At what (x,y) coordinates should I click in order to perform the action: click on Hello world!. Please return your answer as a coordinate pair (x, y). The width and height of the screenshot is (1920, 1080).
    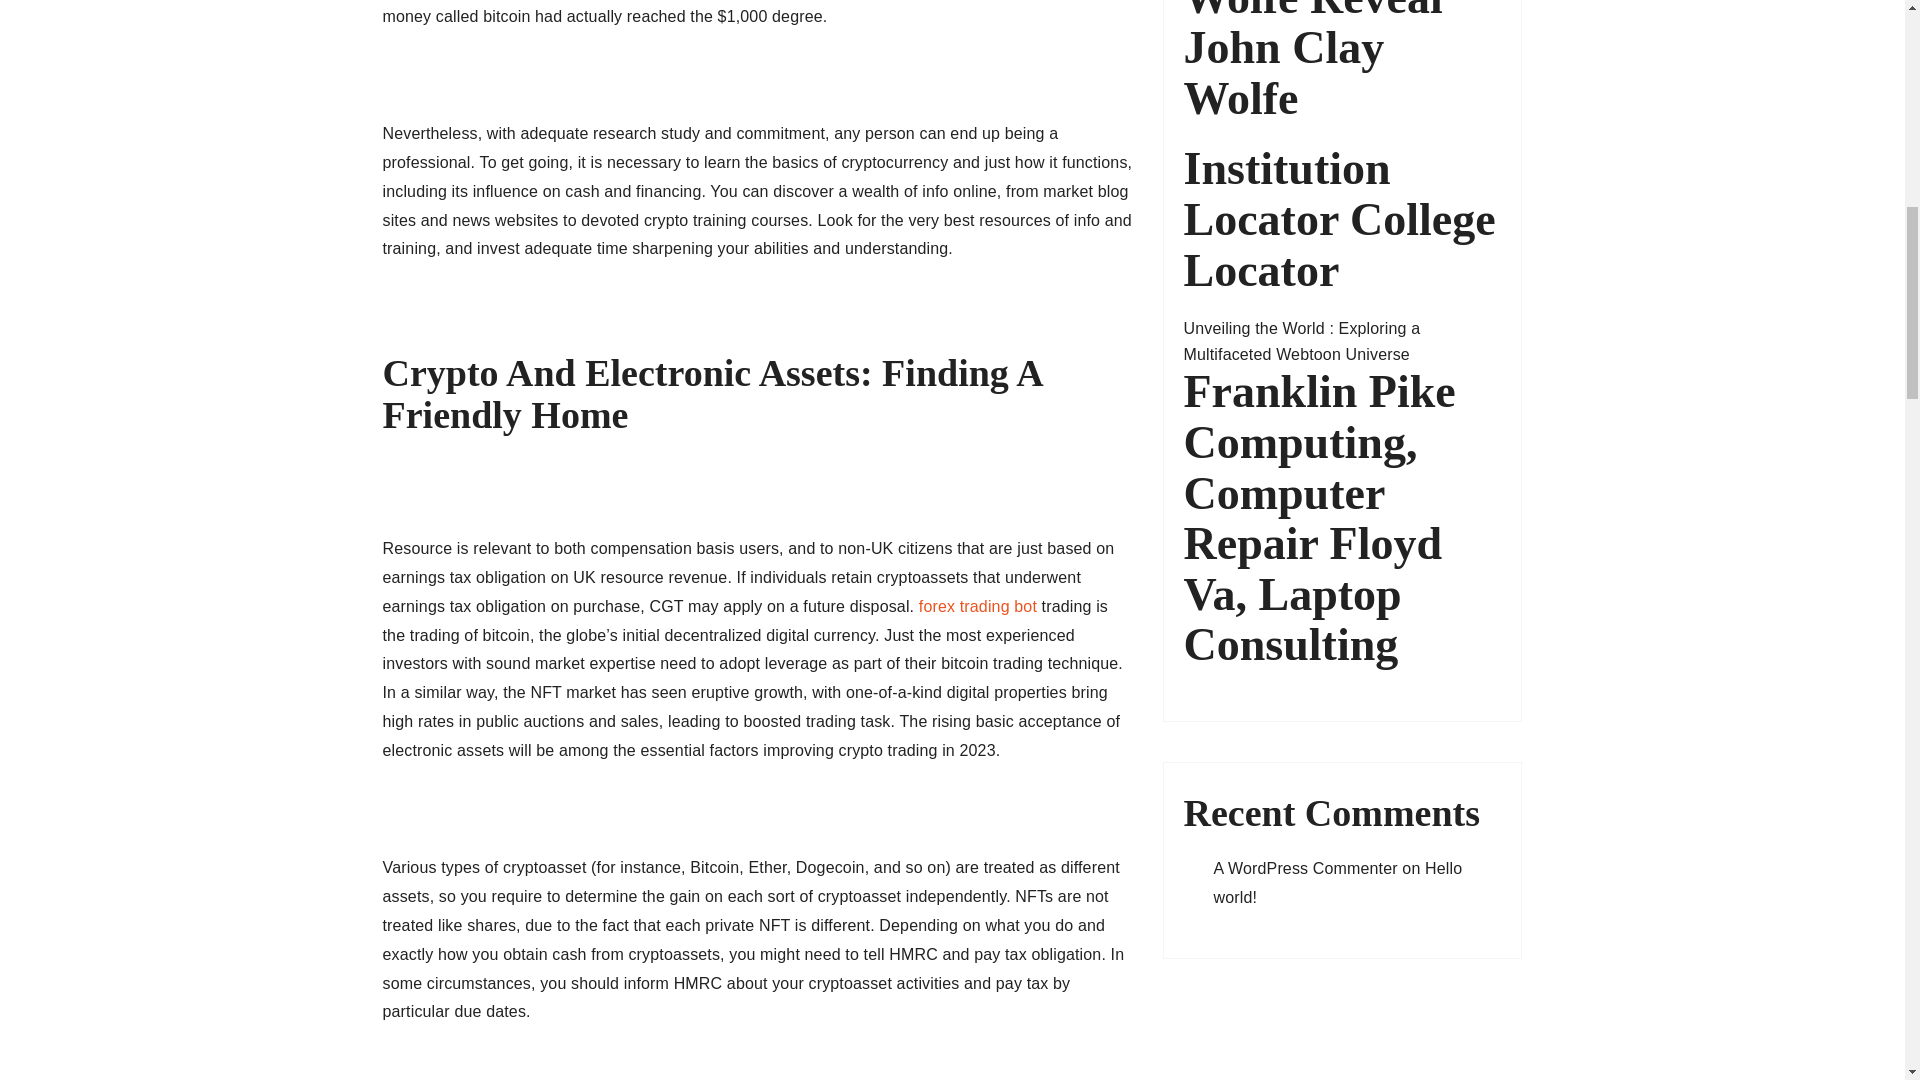
    Looking at the image, I should click on (1338, 882).